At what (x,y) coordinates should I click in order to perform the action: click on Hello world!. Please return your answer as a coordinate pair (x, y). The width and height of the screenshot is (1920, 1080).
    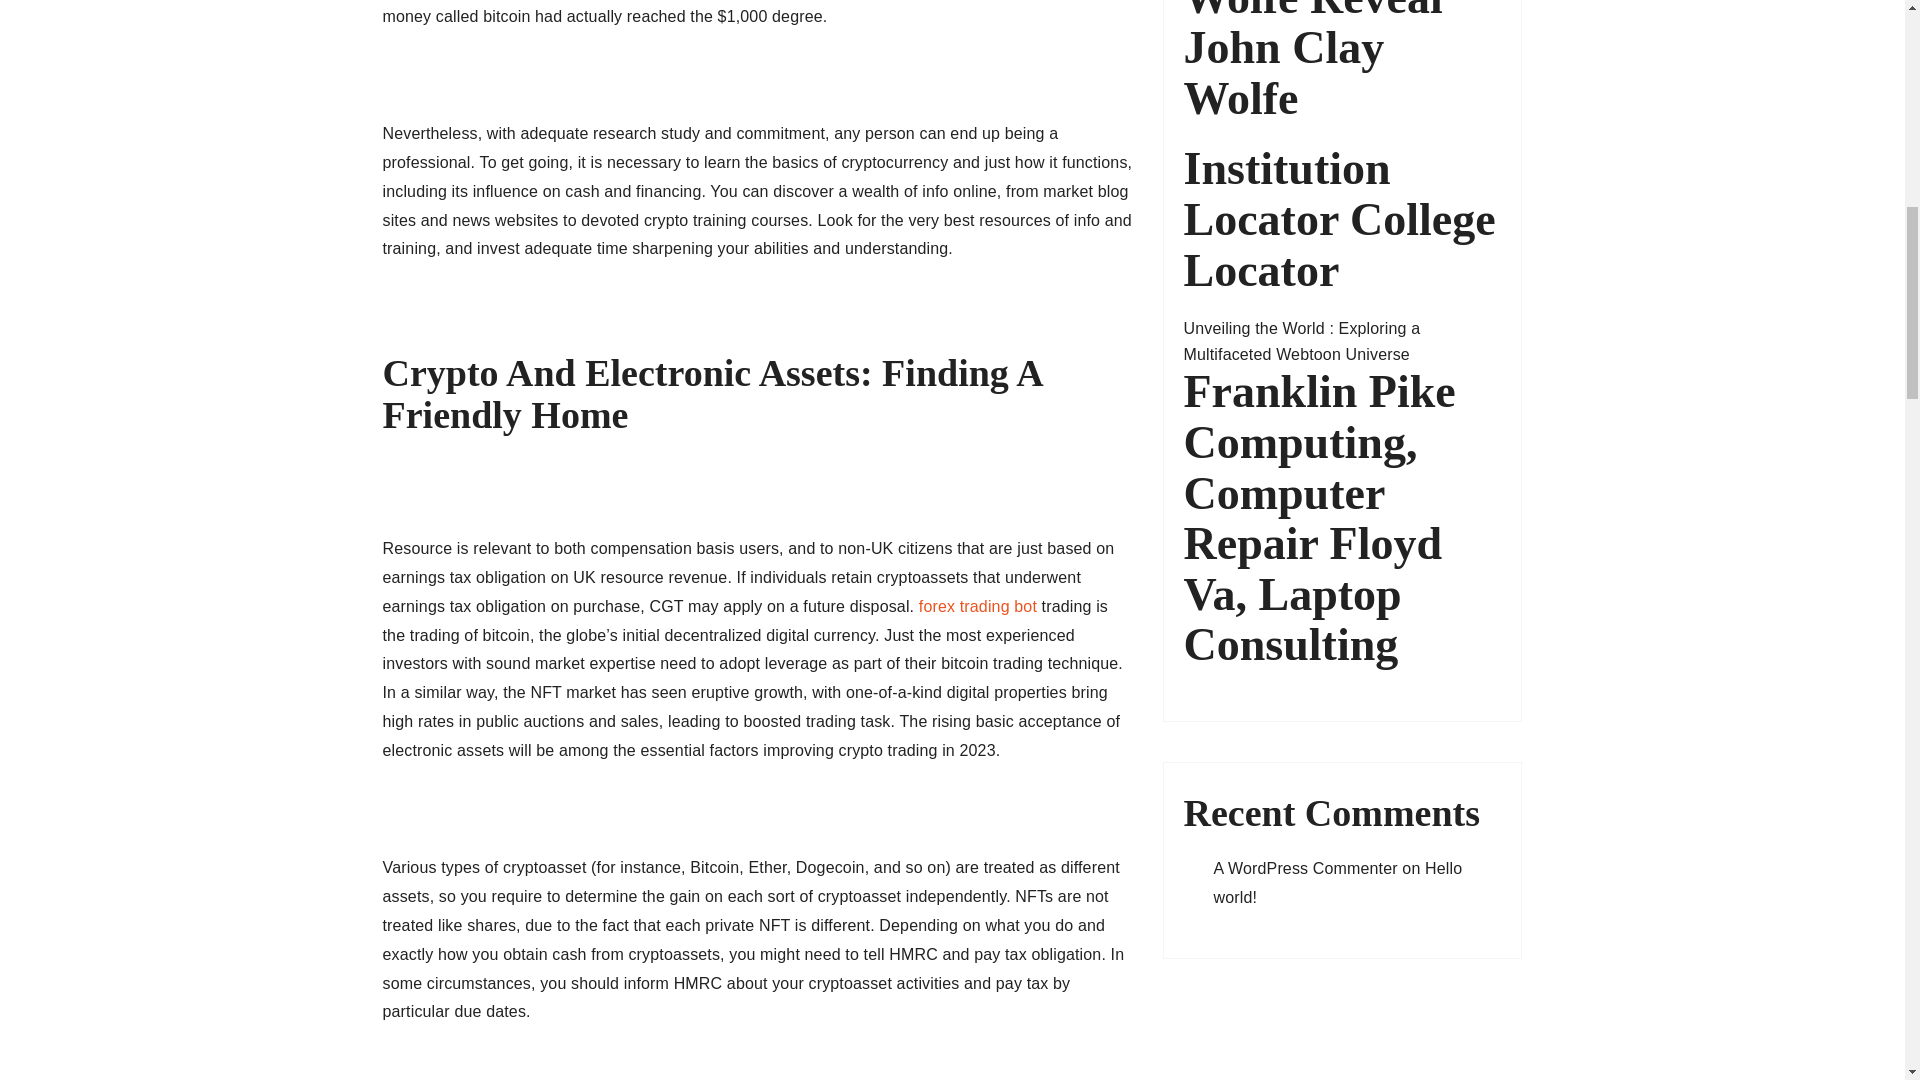
    Looking at the image, I should click on (1338, 882).